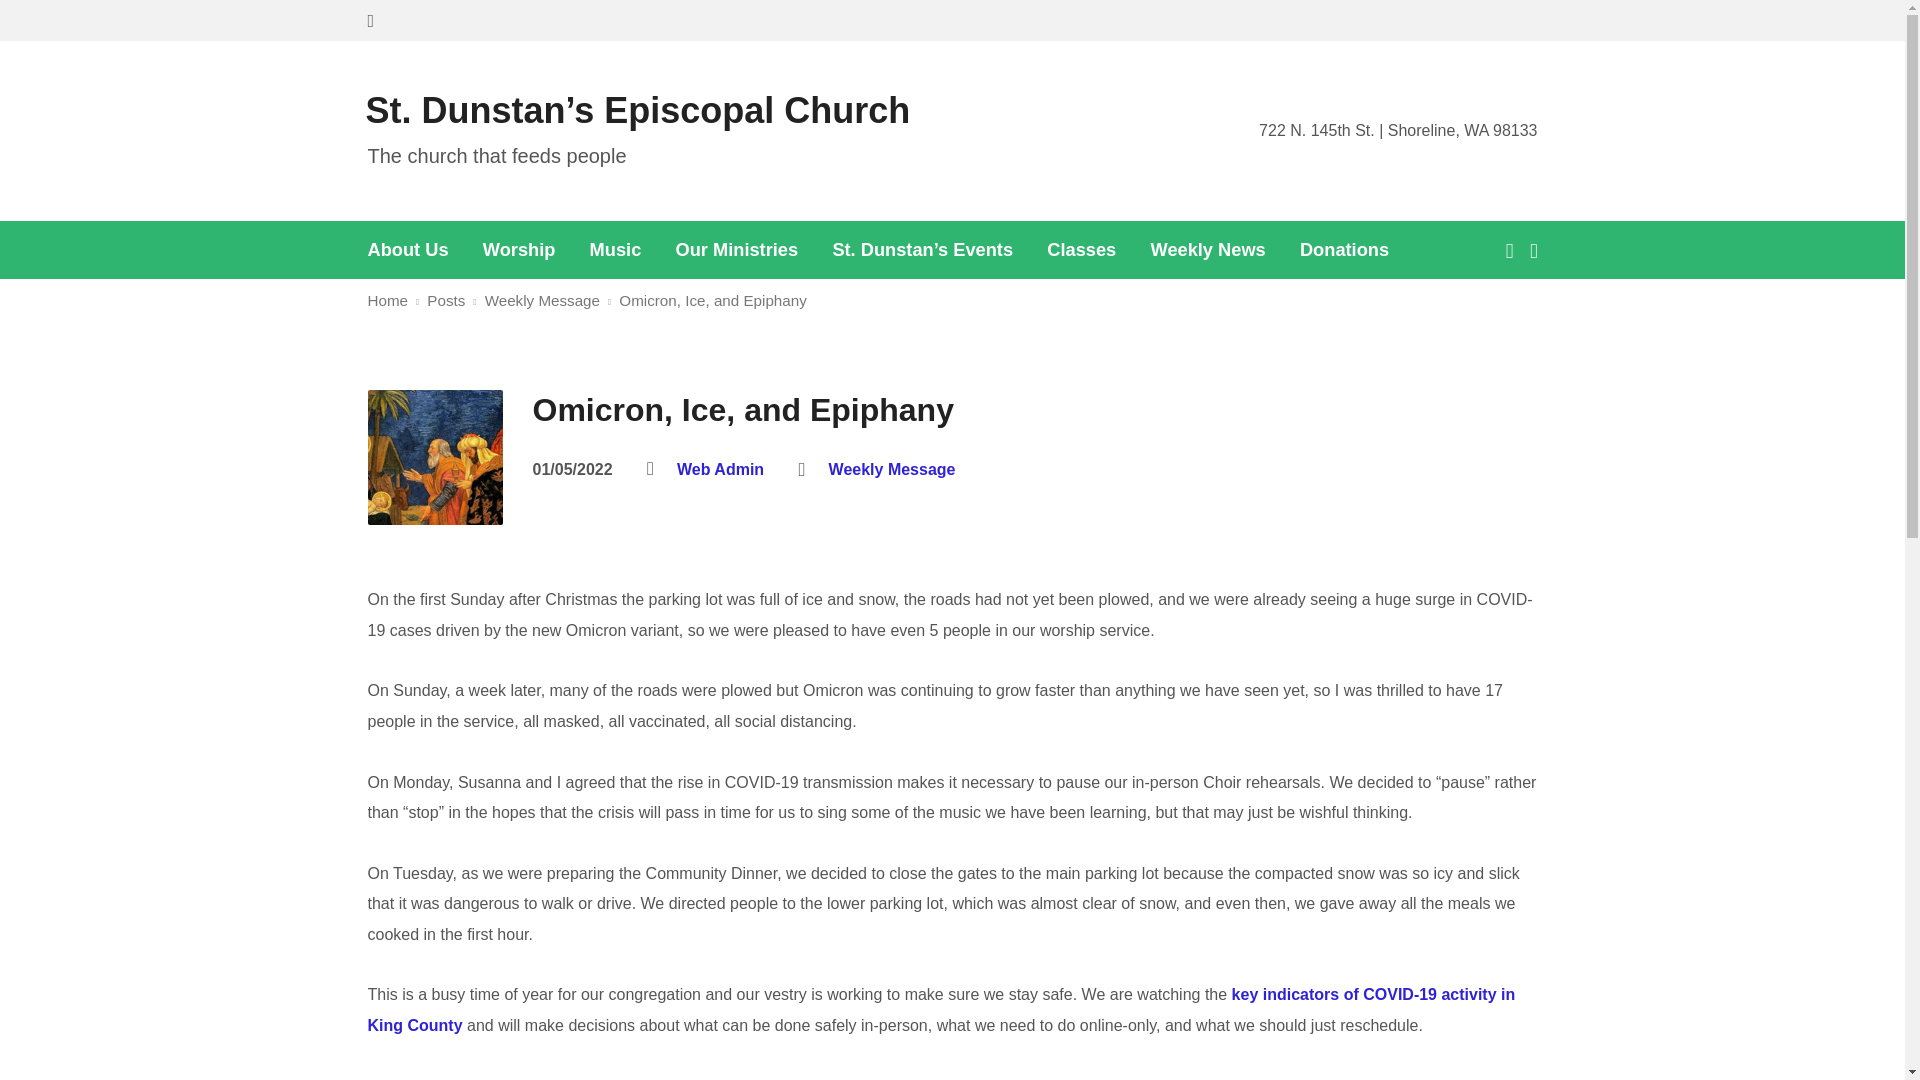 The image size is (1920, 1080). I want to click on About Us, so click(408, 250).